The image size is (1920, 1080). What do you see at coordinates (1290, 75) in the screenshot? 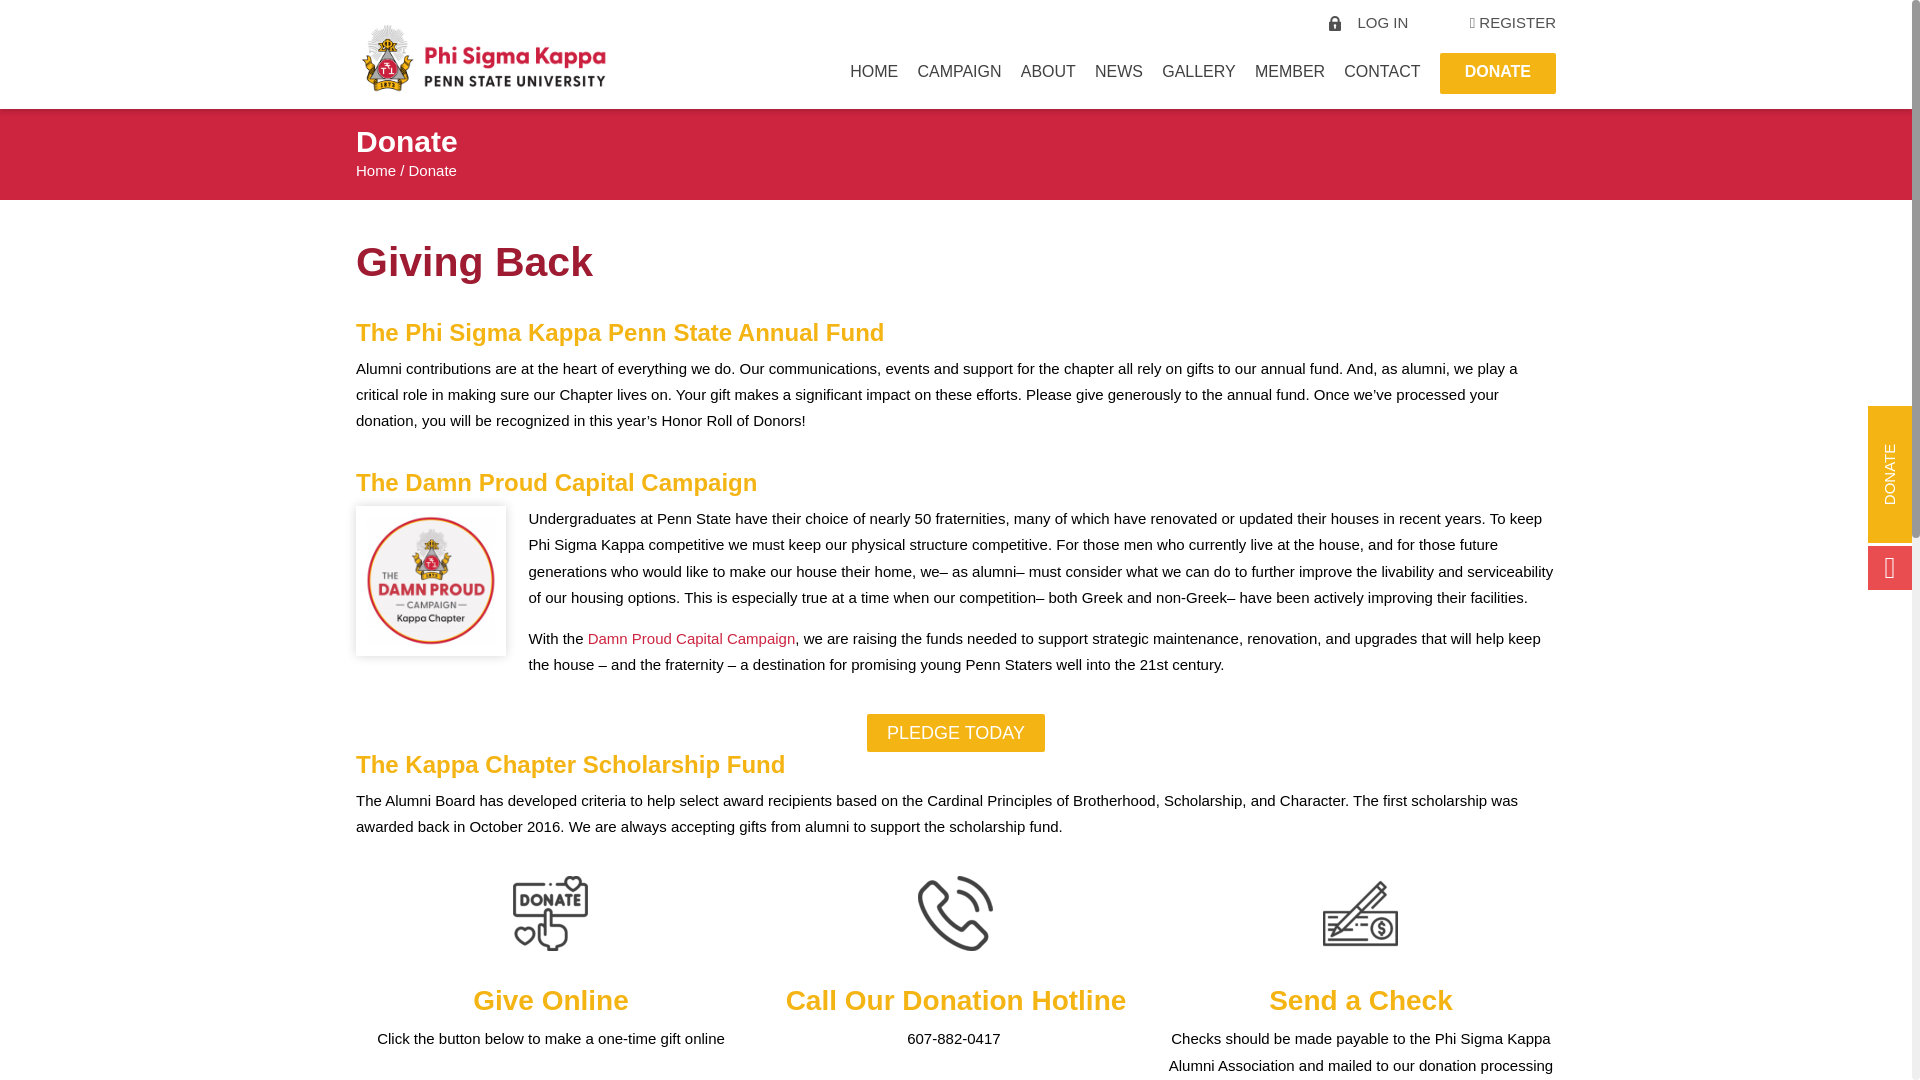
I see `MEMBER` at bounding box center [1290, 75].